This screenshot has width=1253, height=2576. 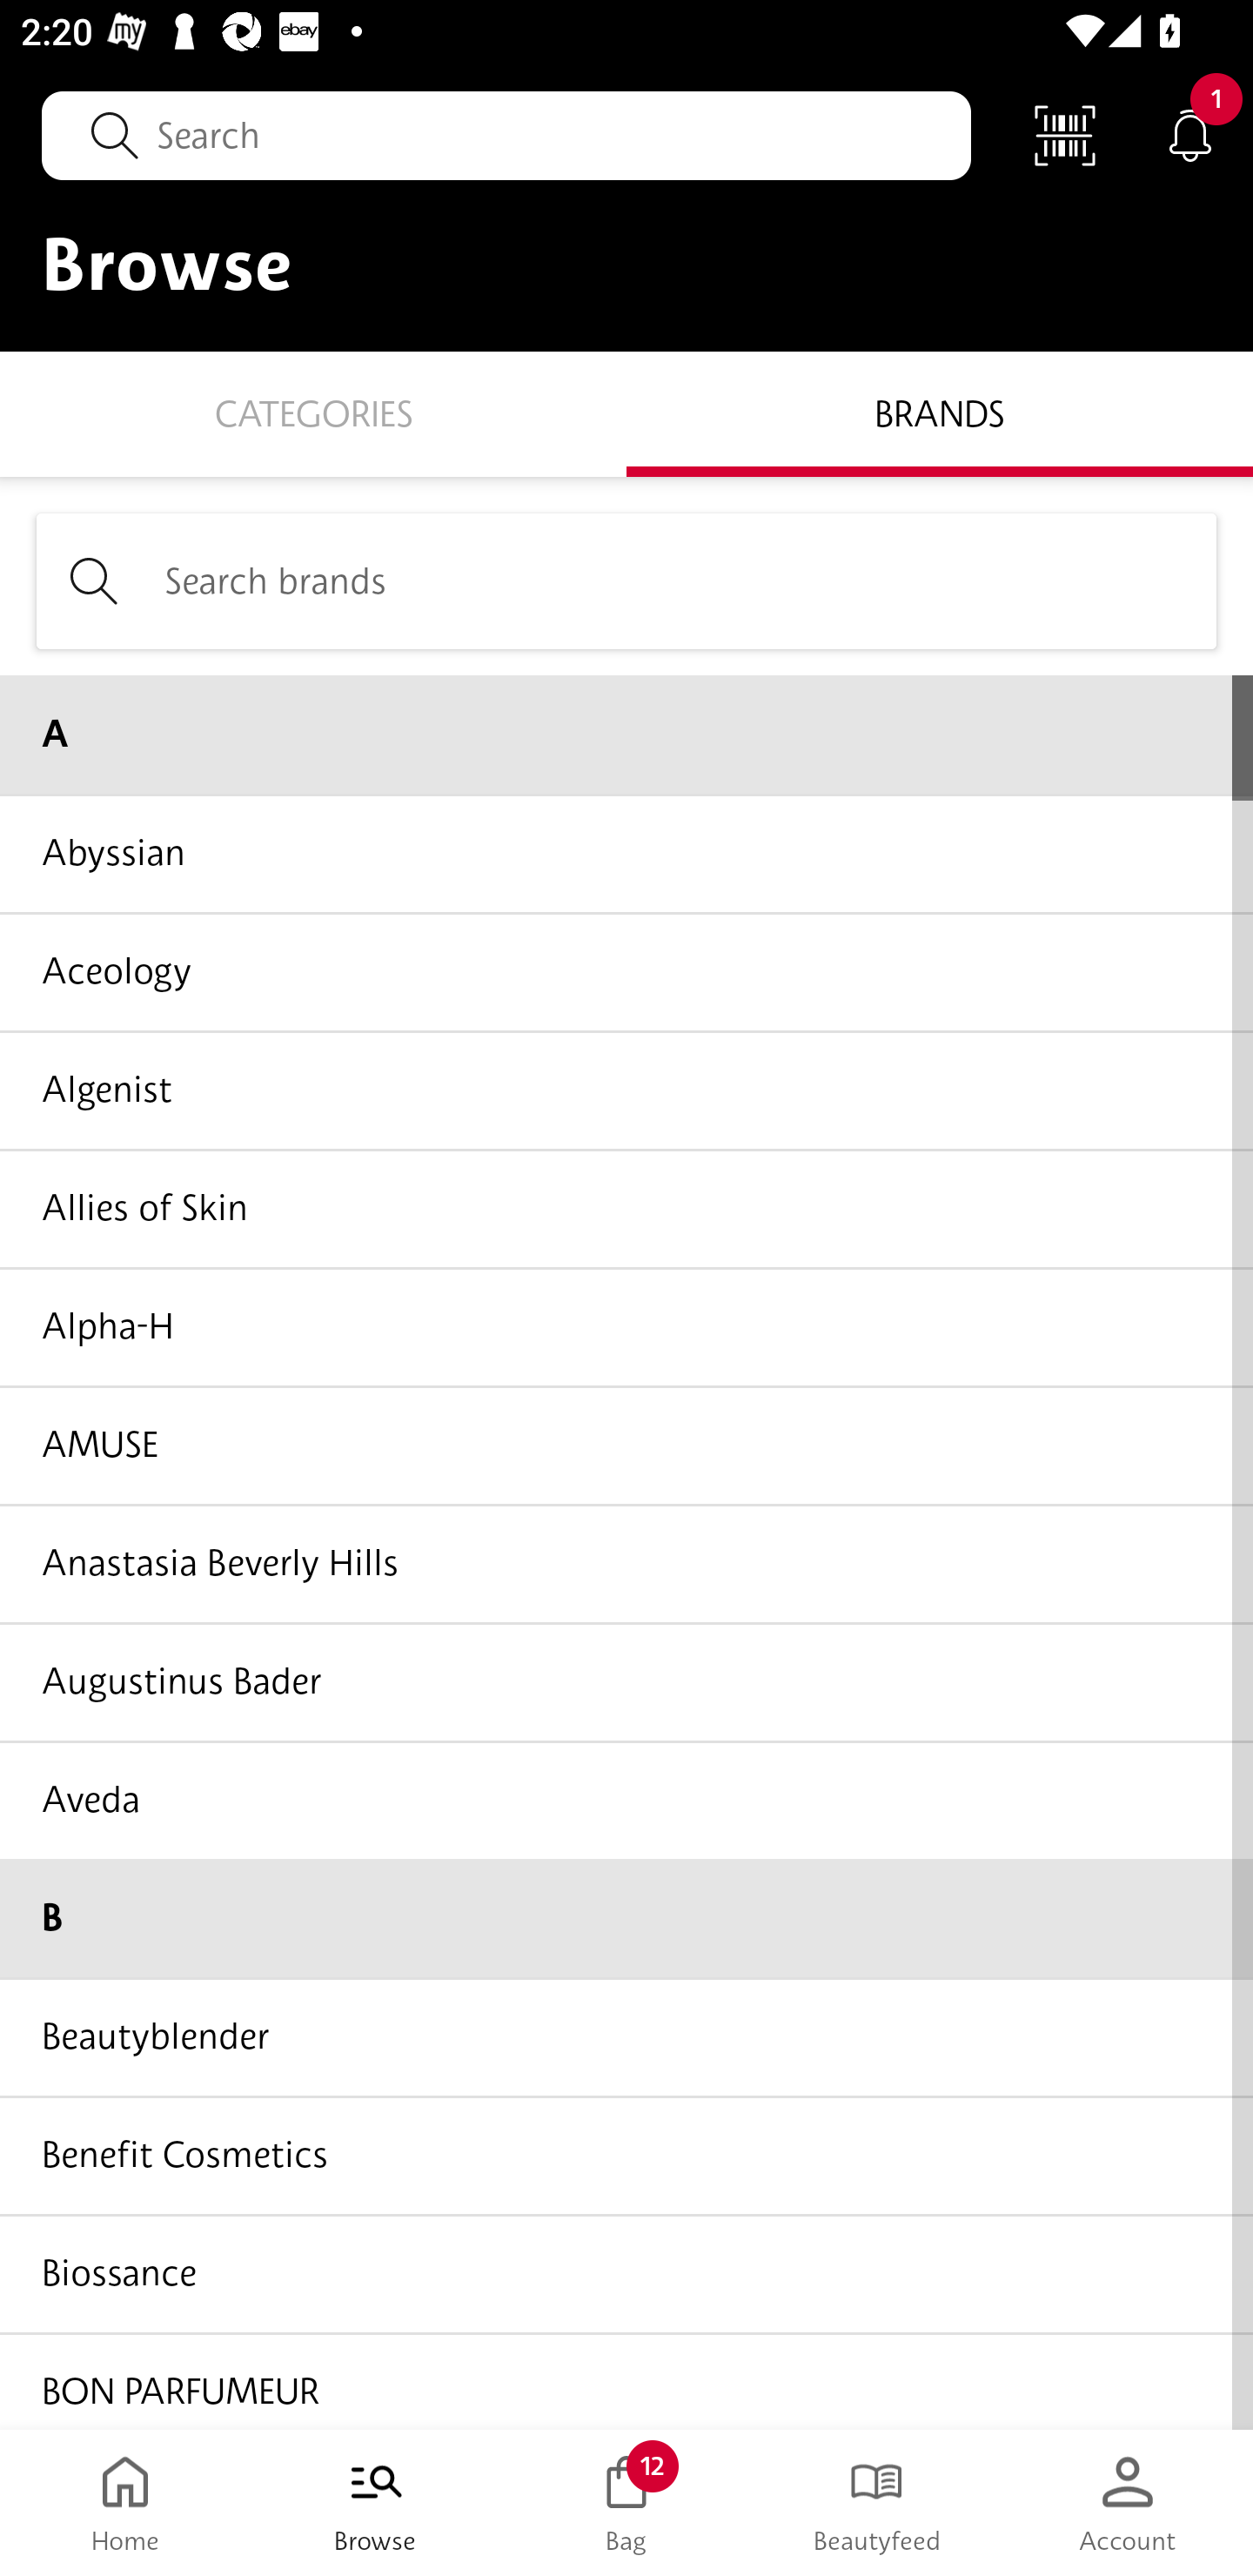 What do you see at coordinates (626, 1445) in the screenshot?
I see `AMUSE` at bounding box center [626, 1445].